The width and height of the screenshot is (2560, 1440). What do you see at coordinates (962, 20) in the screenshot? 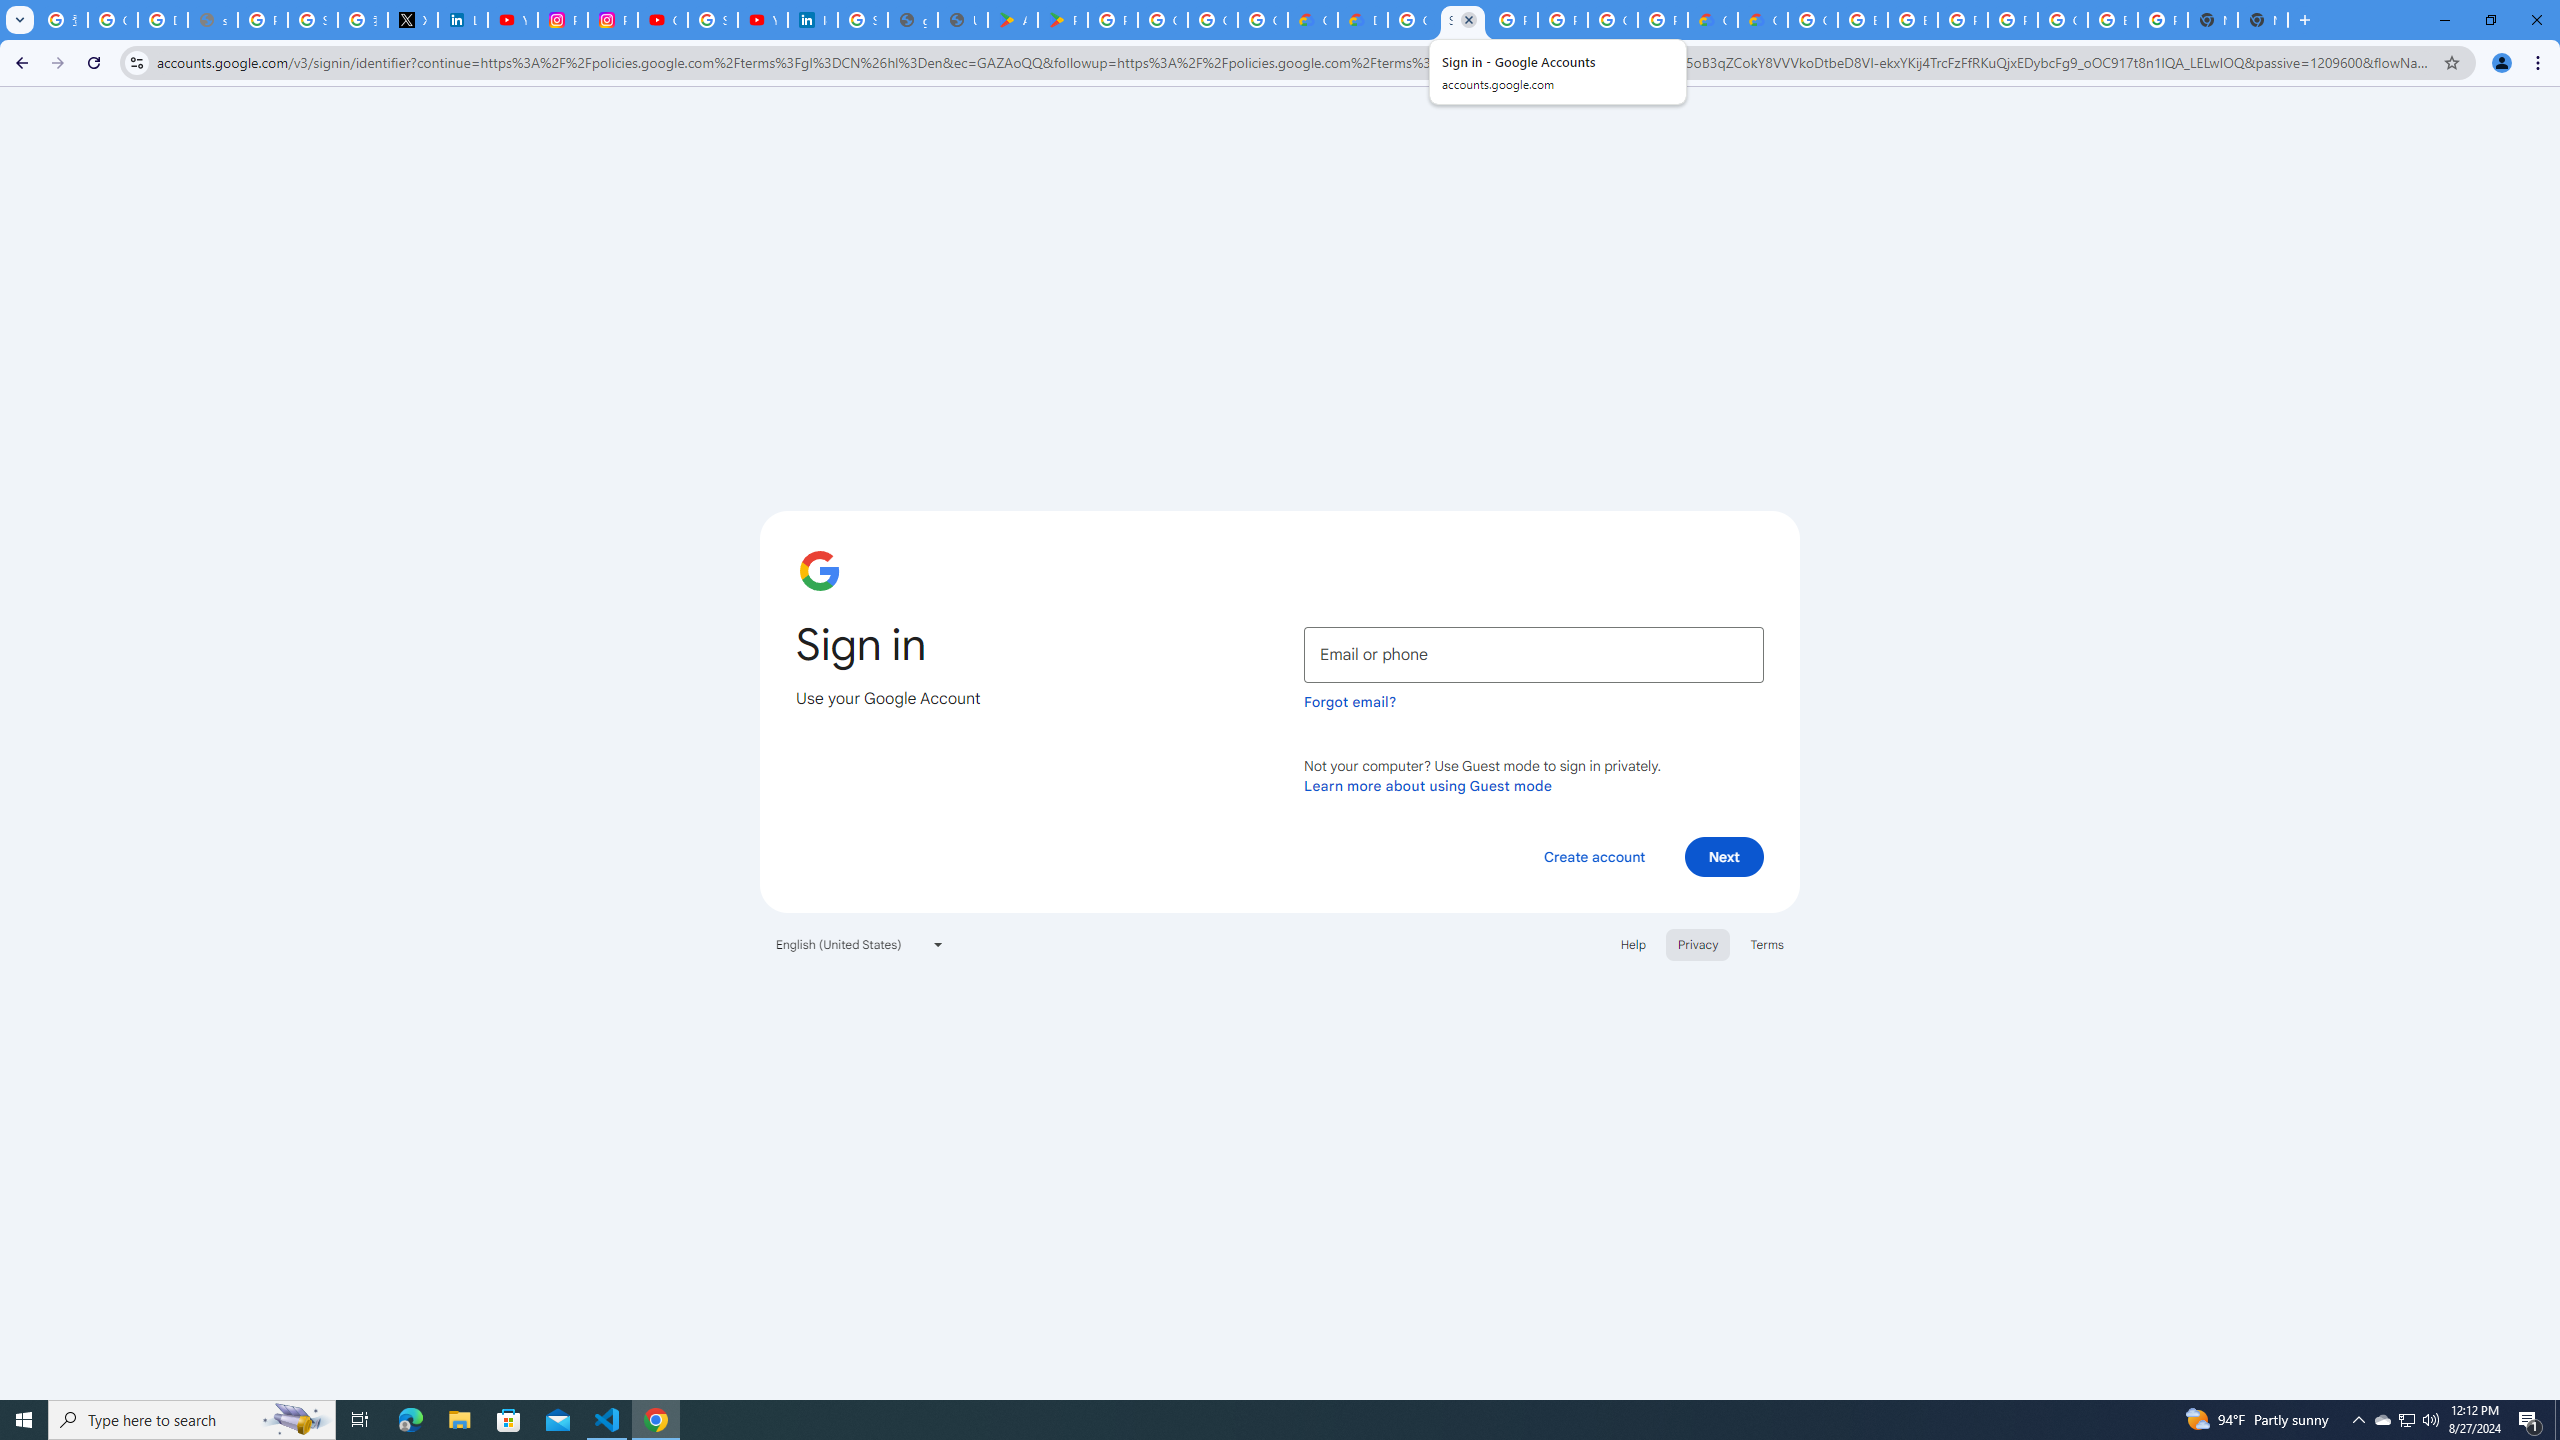
I see `User Details` at bounding box center [962, 20].